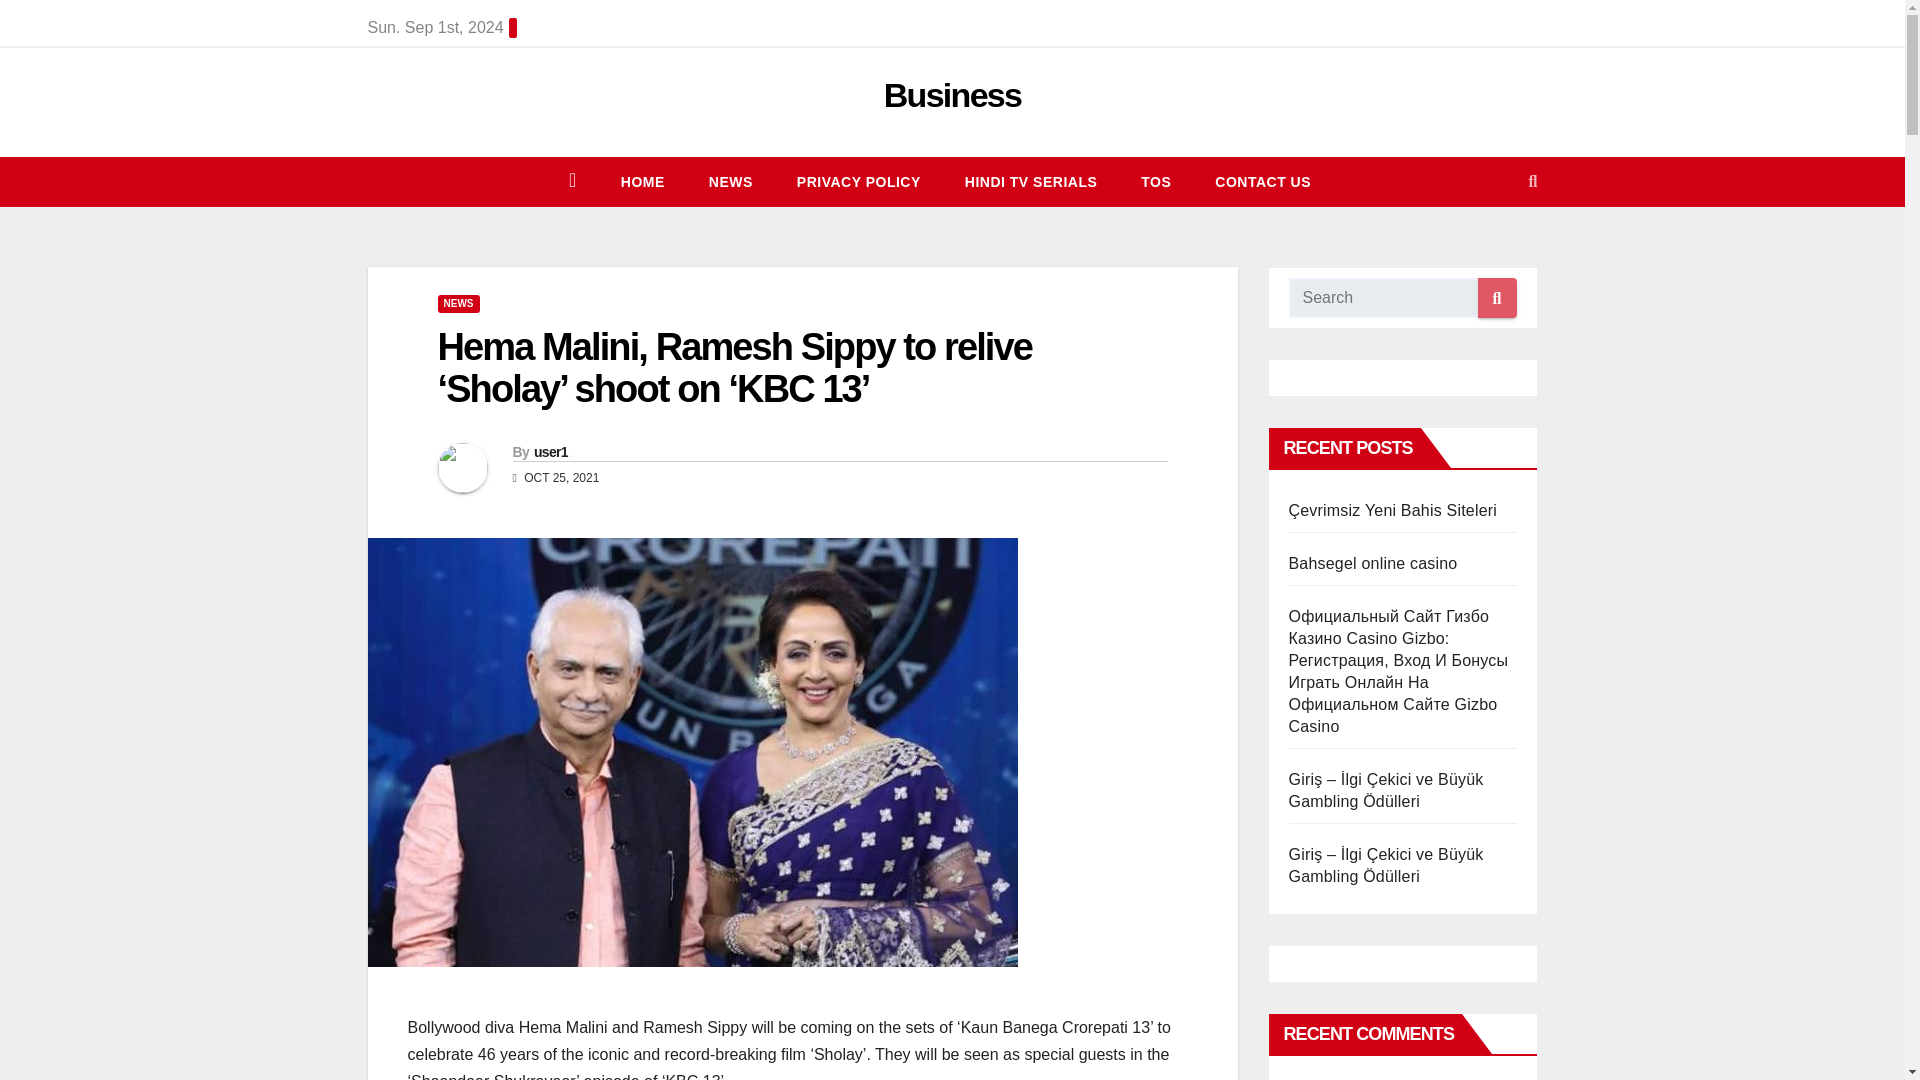 This screenshot has width=1920, height=1080. I want to click on CONTACT US, so click(1262, 182).